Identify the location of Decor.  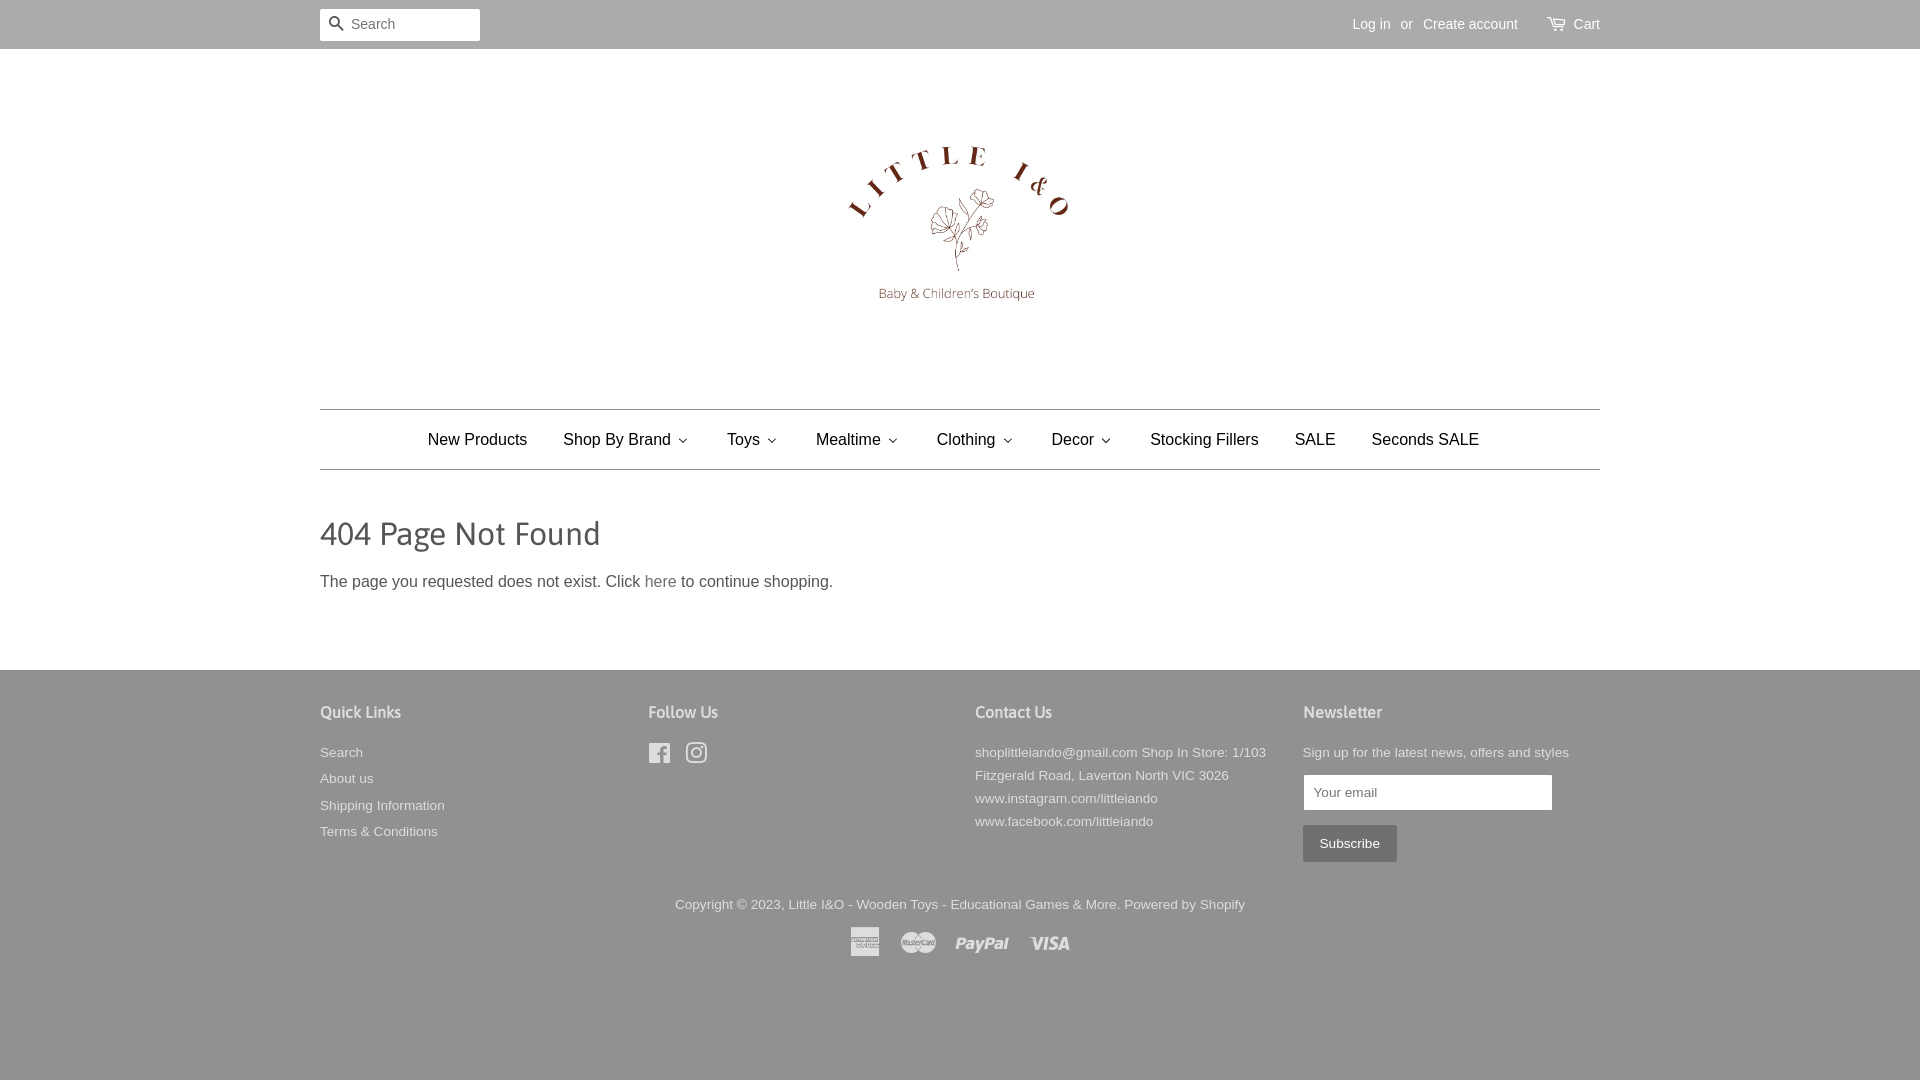
(1082, 439).